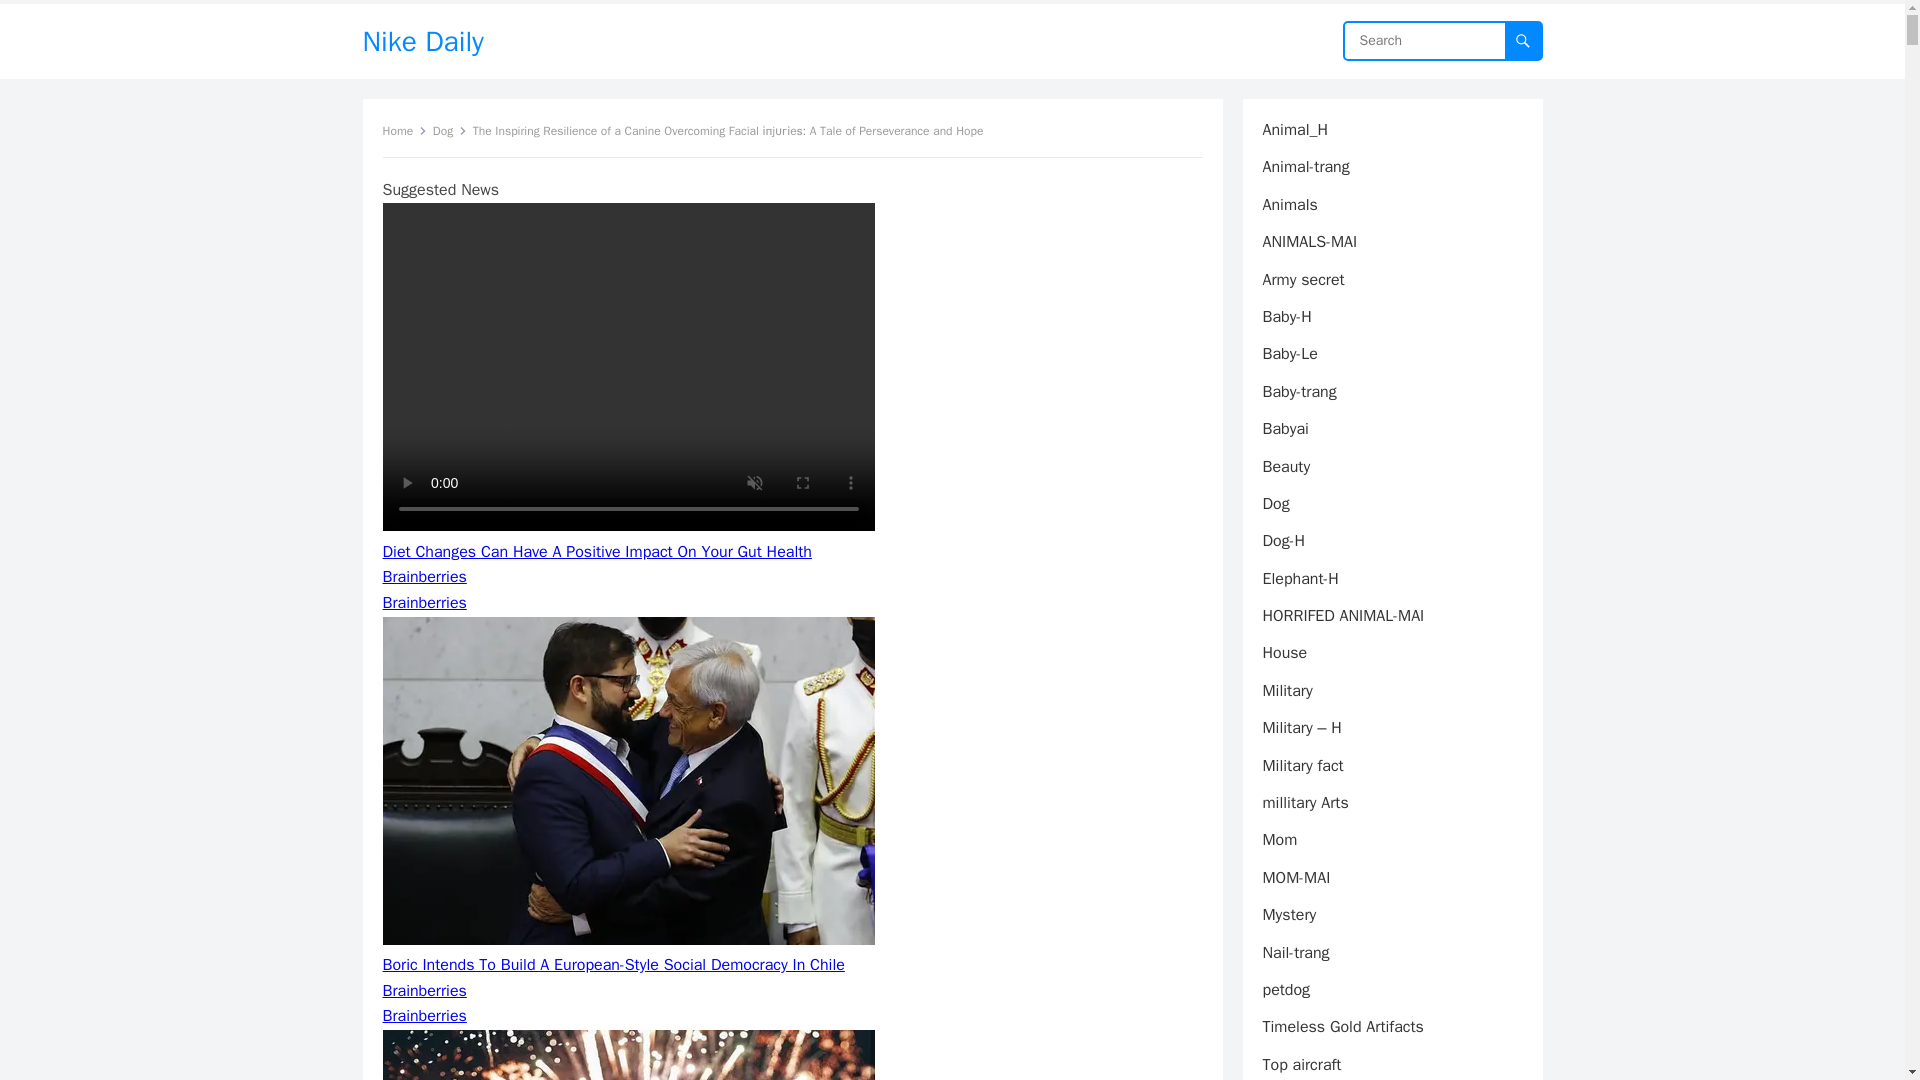 This screenshot has height=1080, width=1920. What do you see at coordinates (1289, 354) in the screenshot?
I see `Baby-Le` at bounding box center [1289, 354].